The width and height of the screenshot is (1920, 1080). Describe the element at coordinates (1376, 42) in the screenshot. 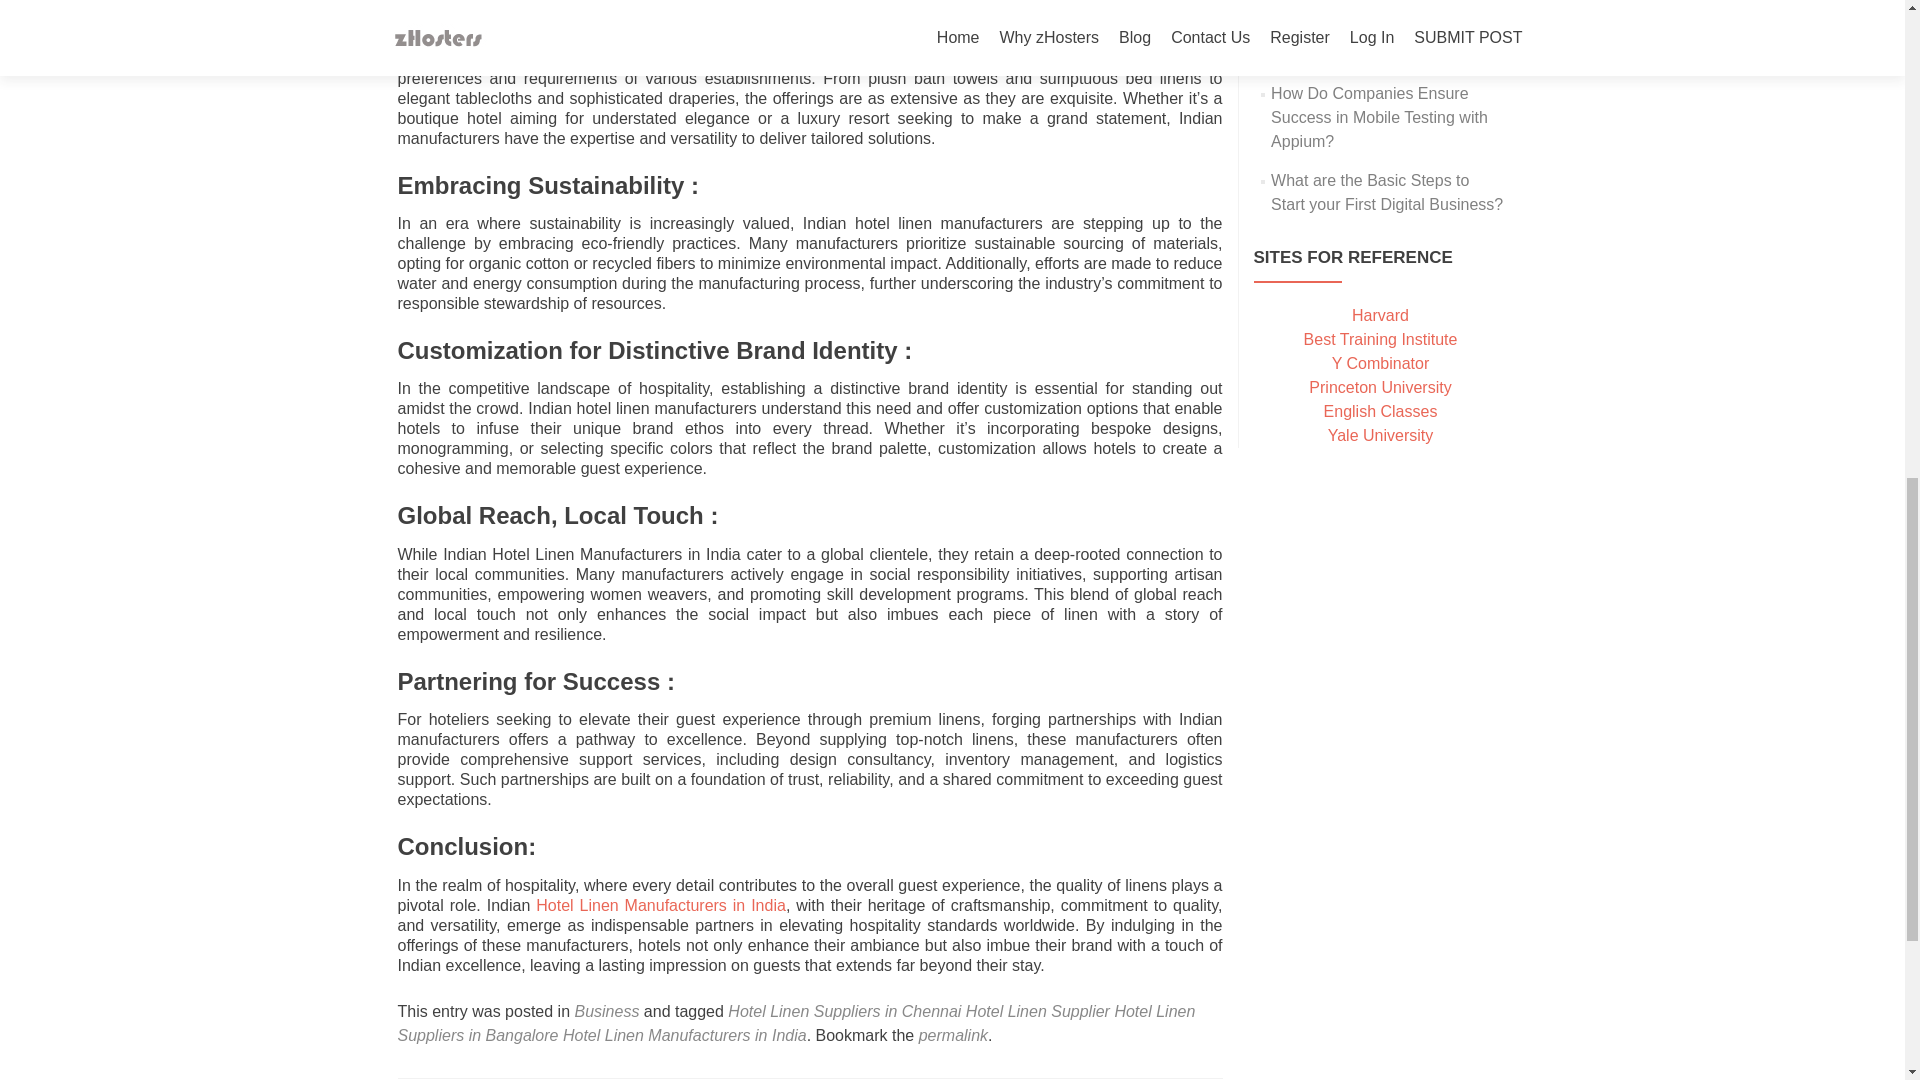

I see `What are the Types of Ethical Hacking?` at that location.